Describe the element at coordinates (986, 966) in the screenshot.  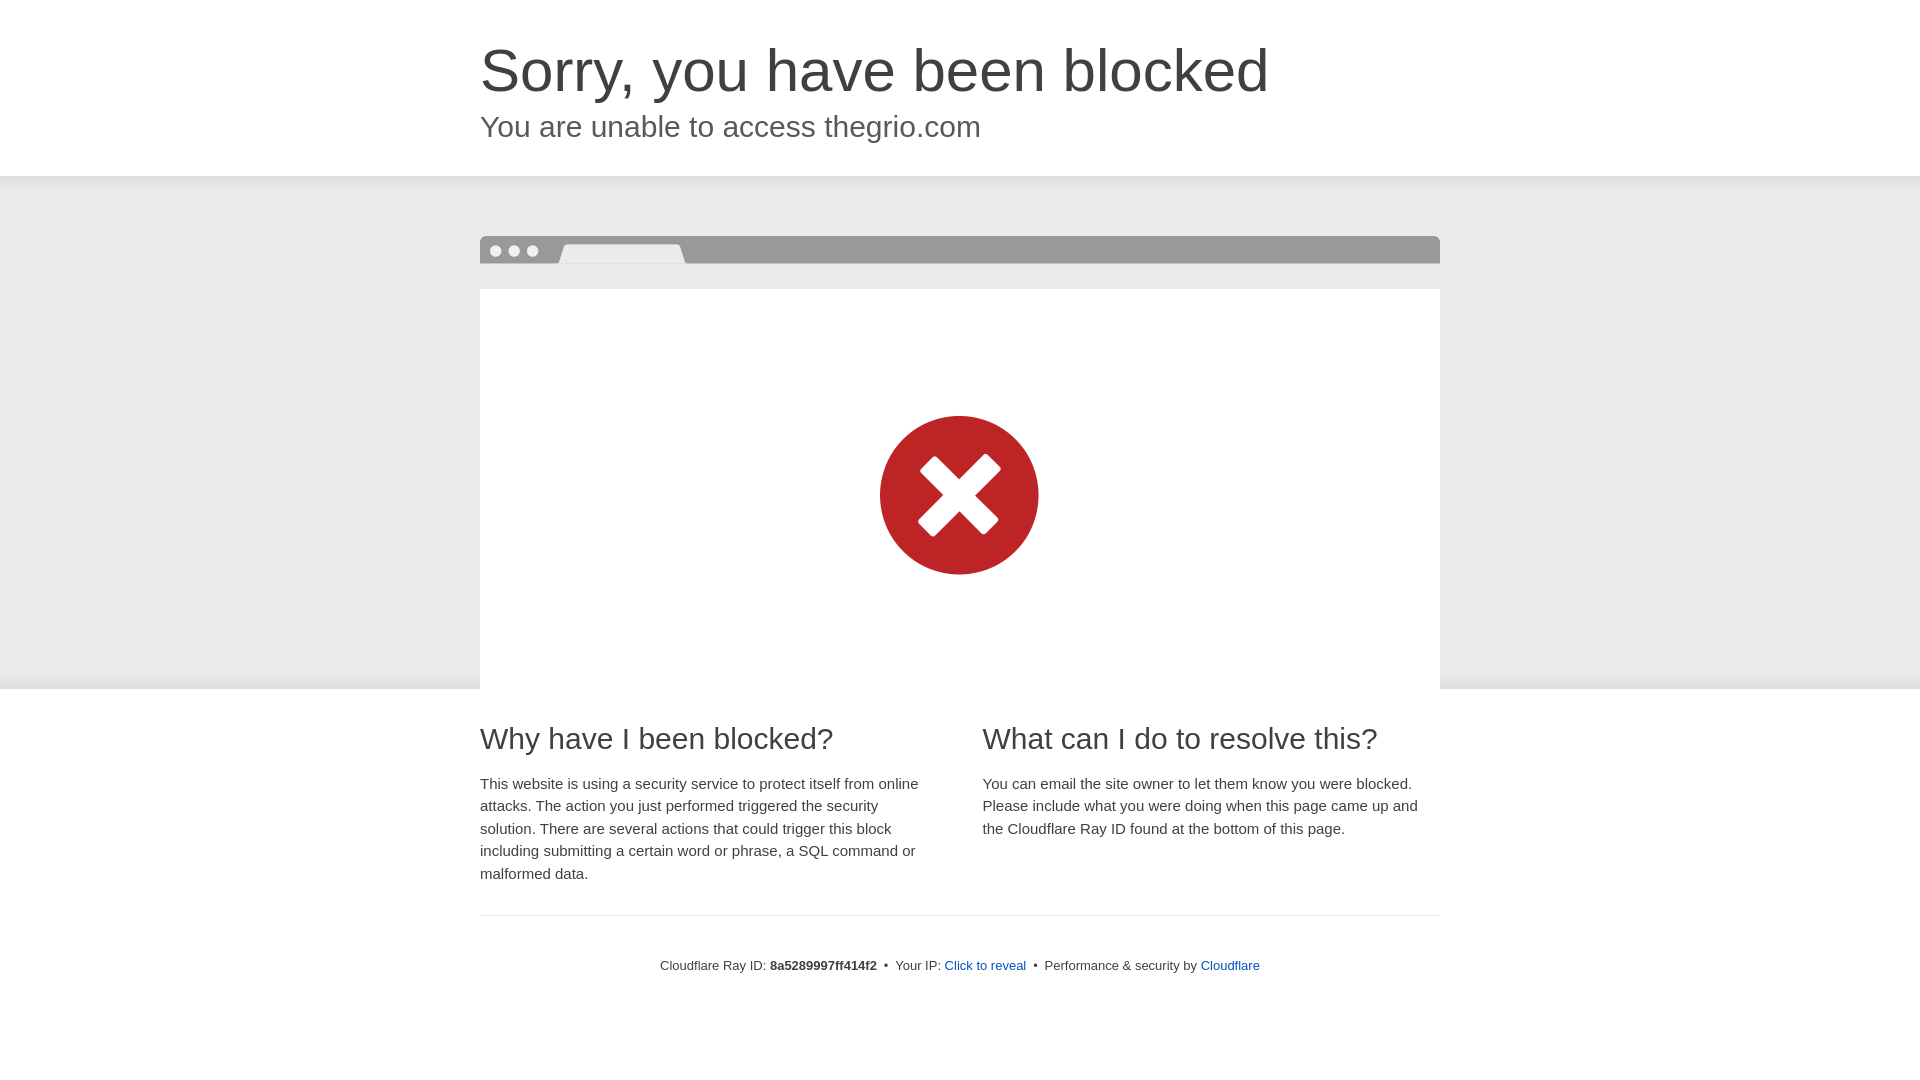
I see `Click to reveal` at that location.